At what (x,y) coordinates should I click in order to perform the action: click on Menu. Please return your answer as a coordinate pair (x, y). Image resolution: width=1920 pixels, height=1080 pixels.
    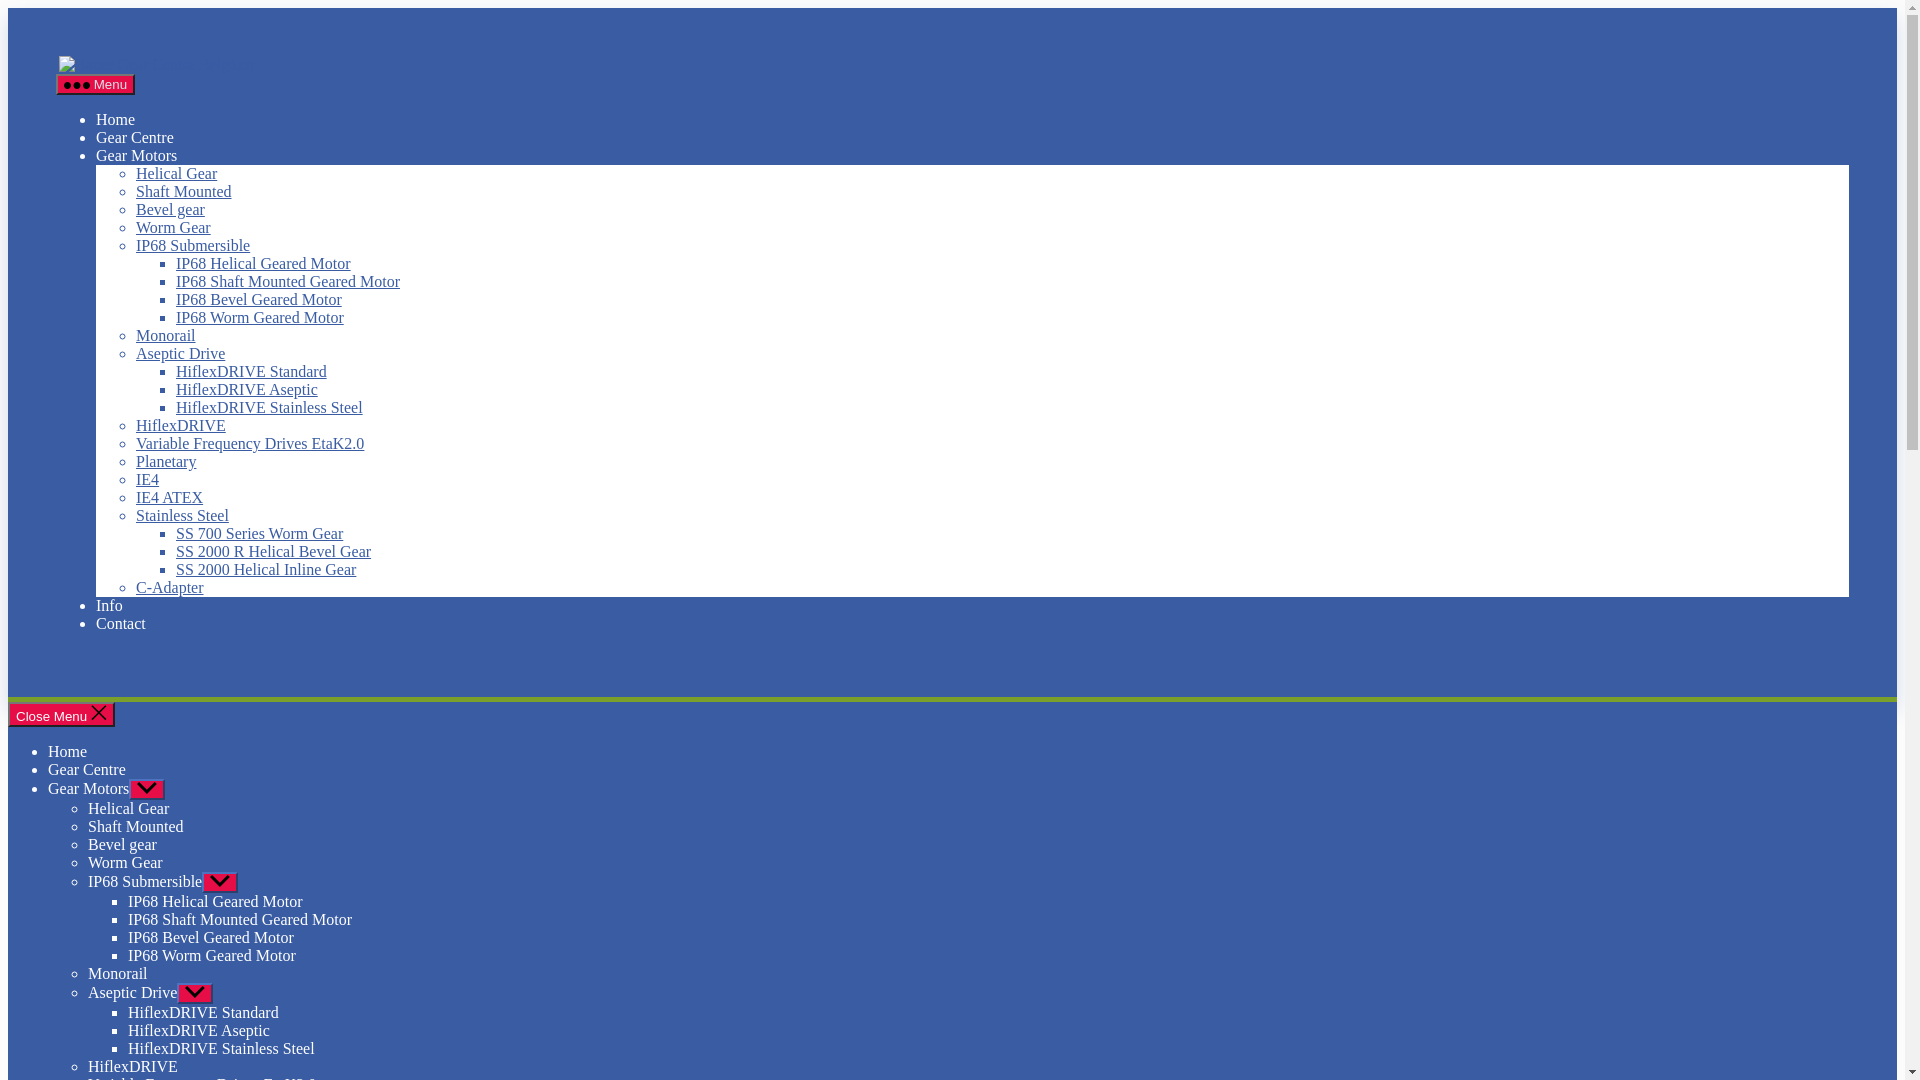
    Looking at the image, I should click on (96, 84).